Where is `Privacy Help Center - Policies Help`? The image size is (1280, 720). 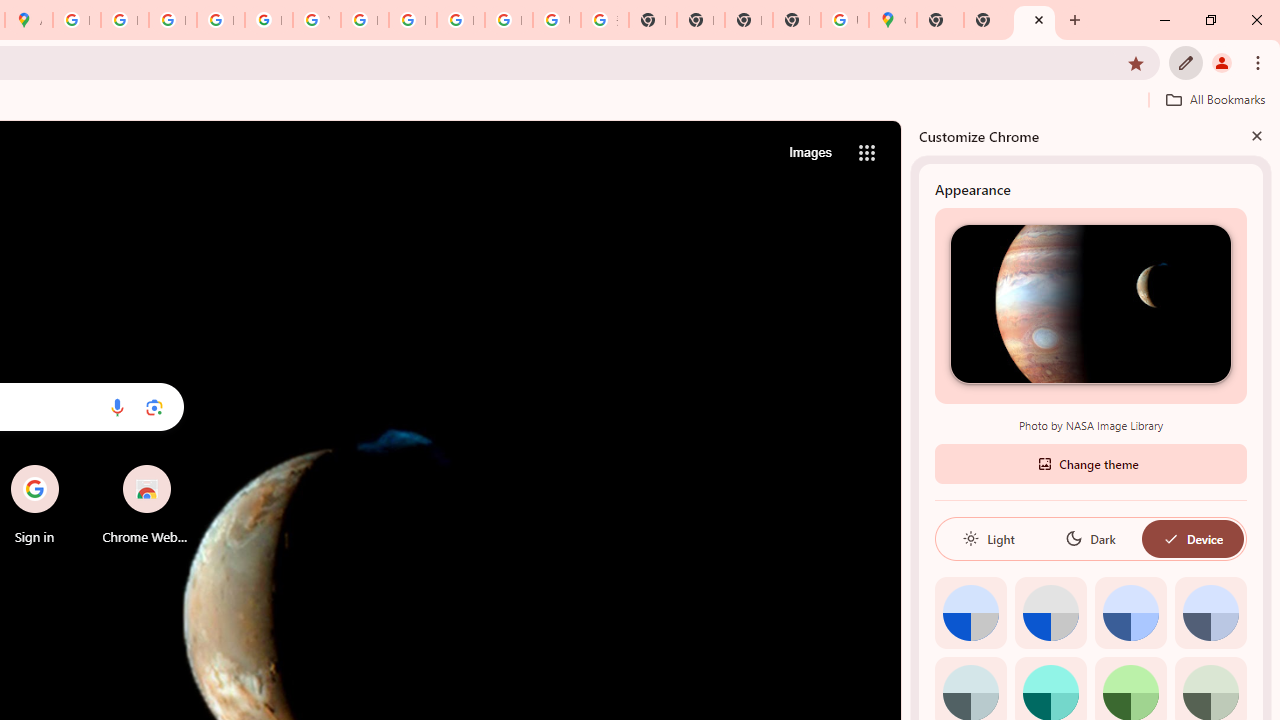 Privacy Help Center - Policies Help is located at coordinates (124, 20).